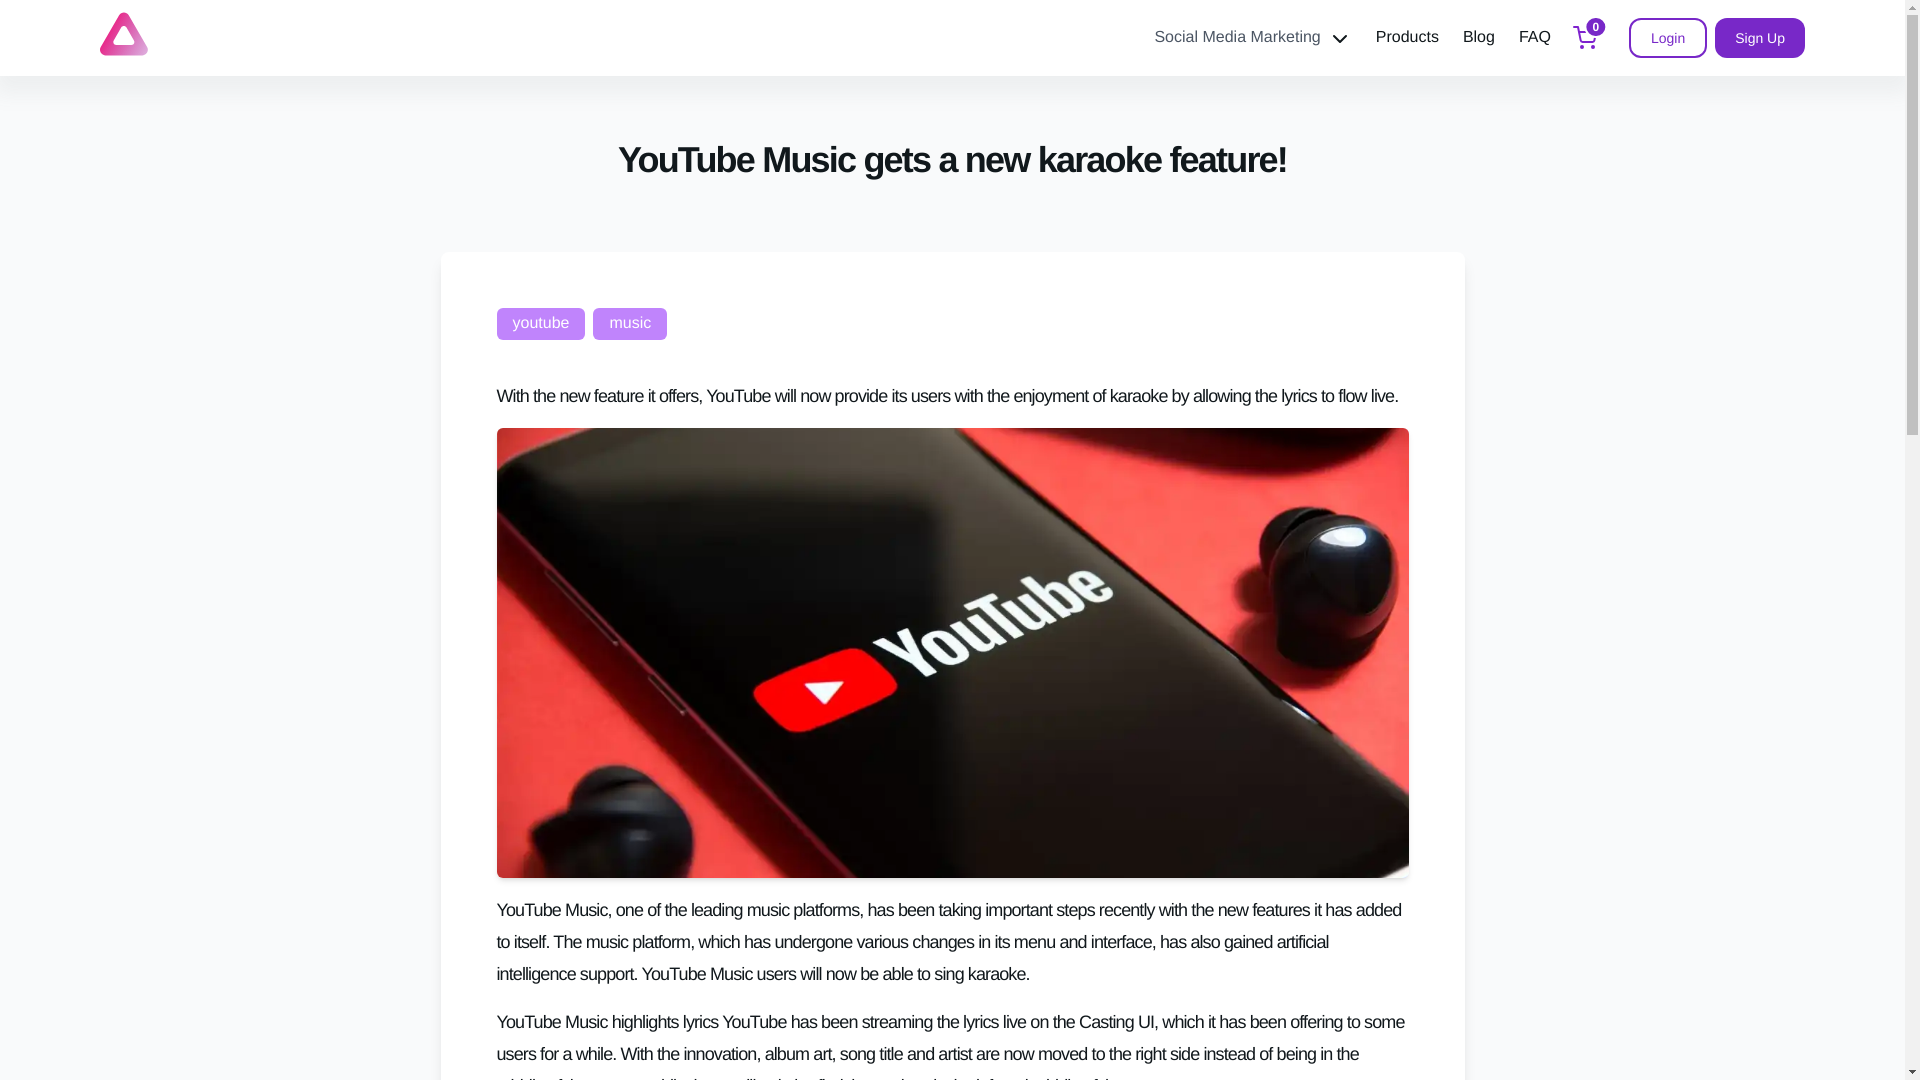  What do you see at coordinates (1584, 38) in the screenshot?
I see `0` at bounding box center [1584, 38].